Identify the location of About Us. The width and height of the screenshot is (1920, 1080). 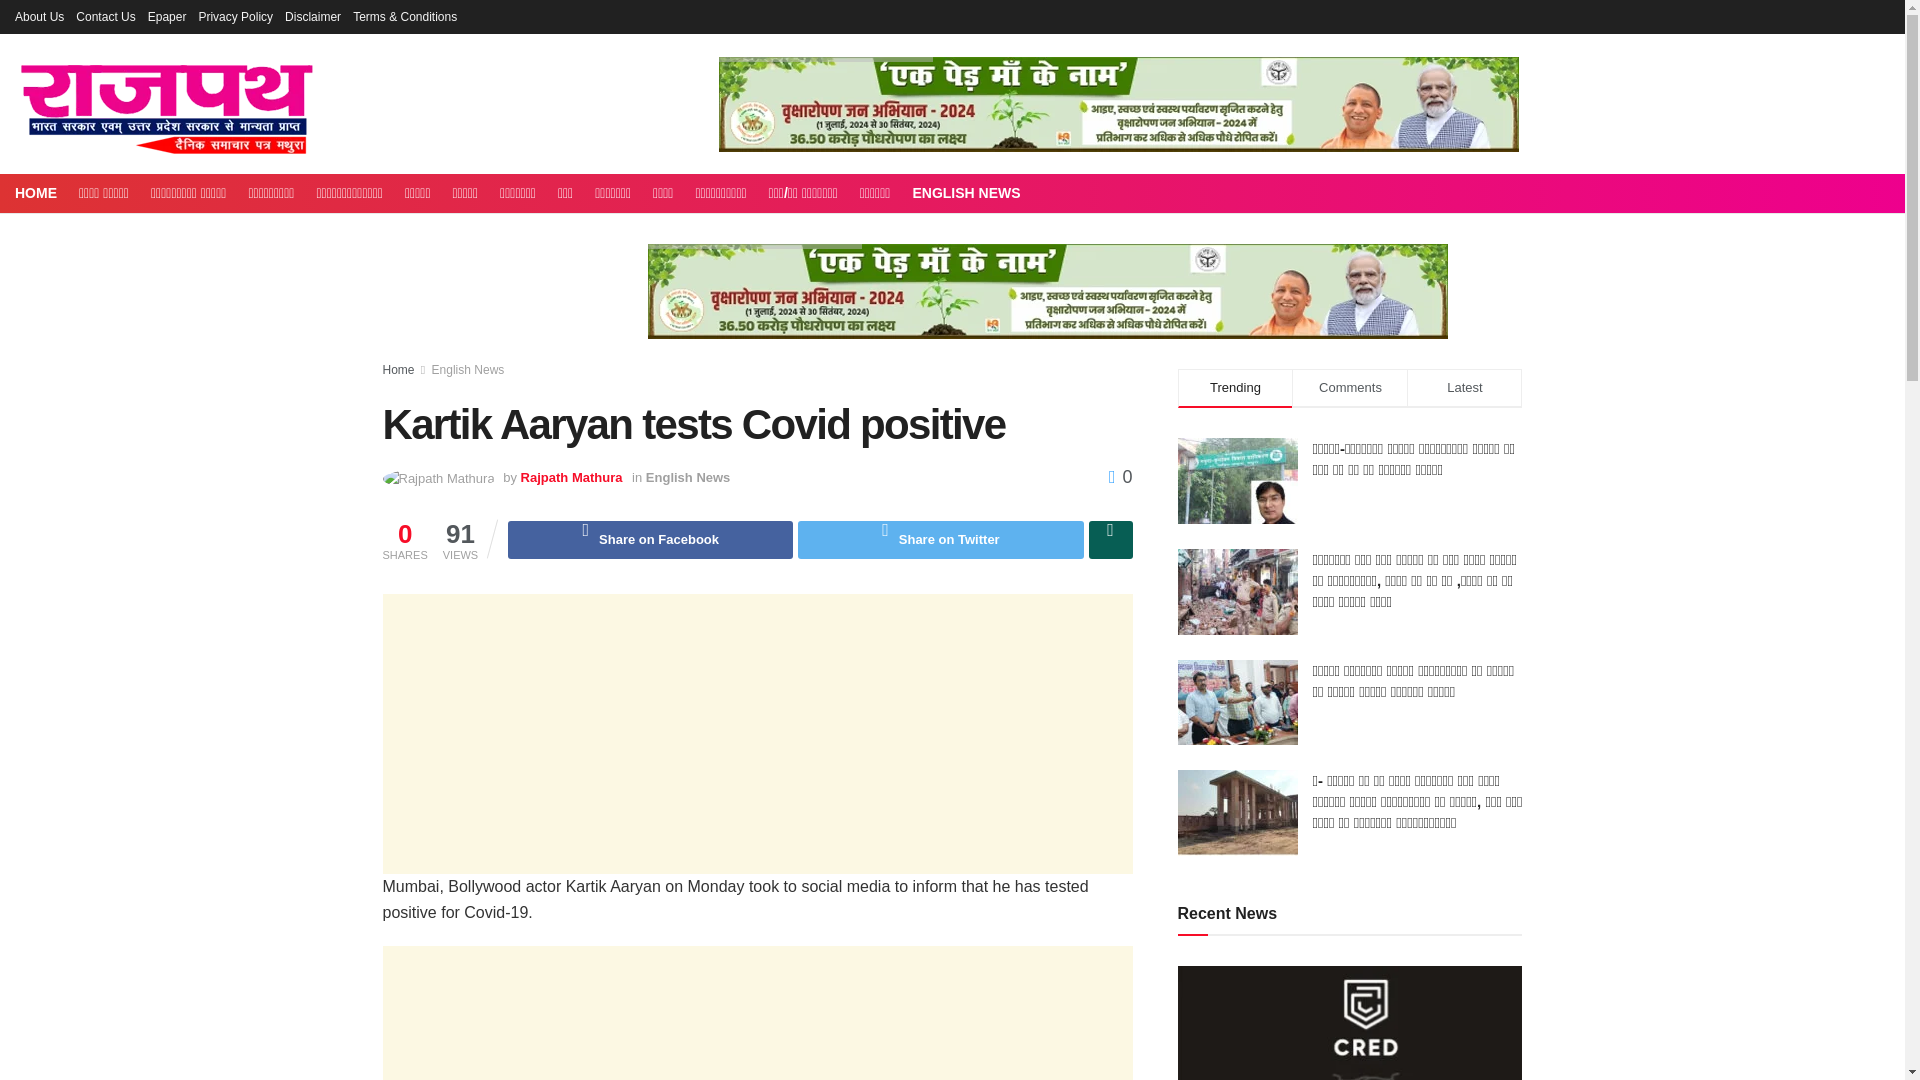
(39, 16).